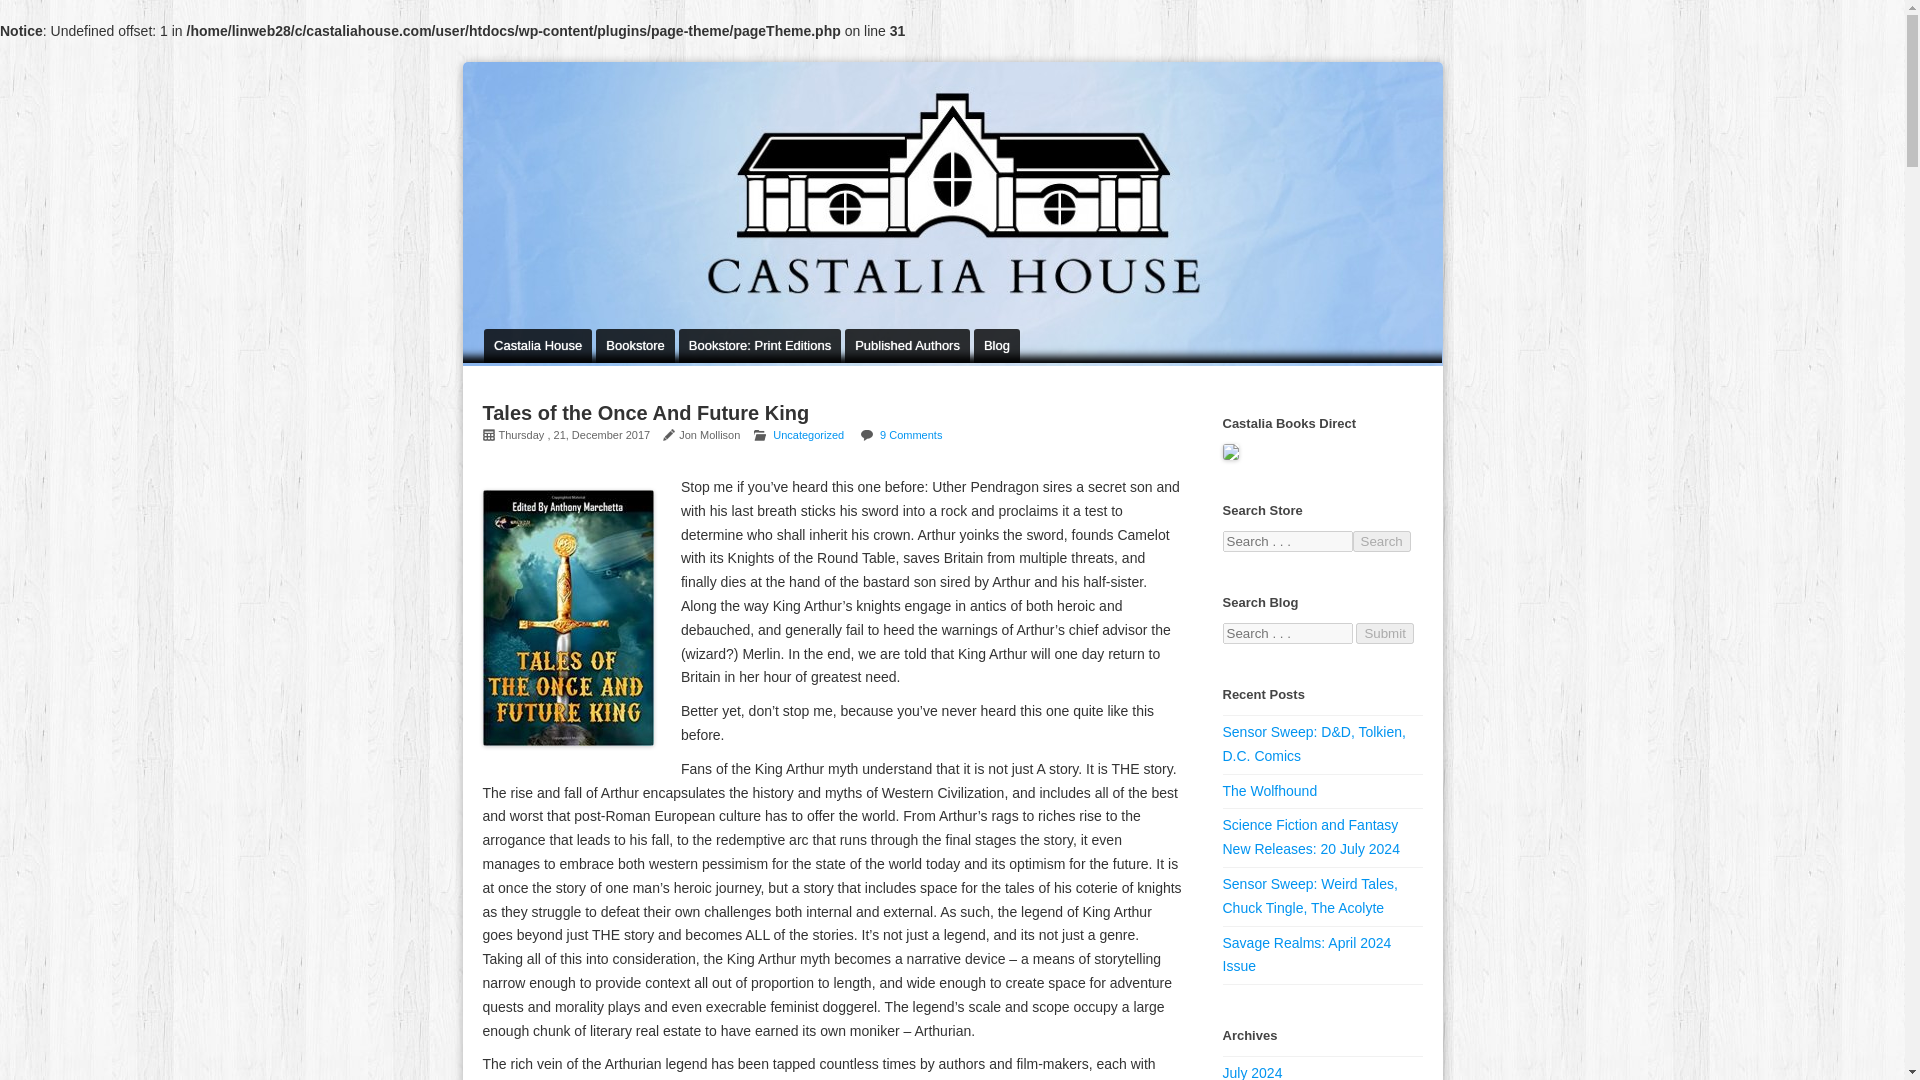  I want to click on Bookstore: Print Editions, so click(760, 346).